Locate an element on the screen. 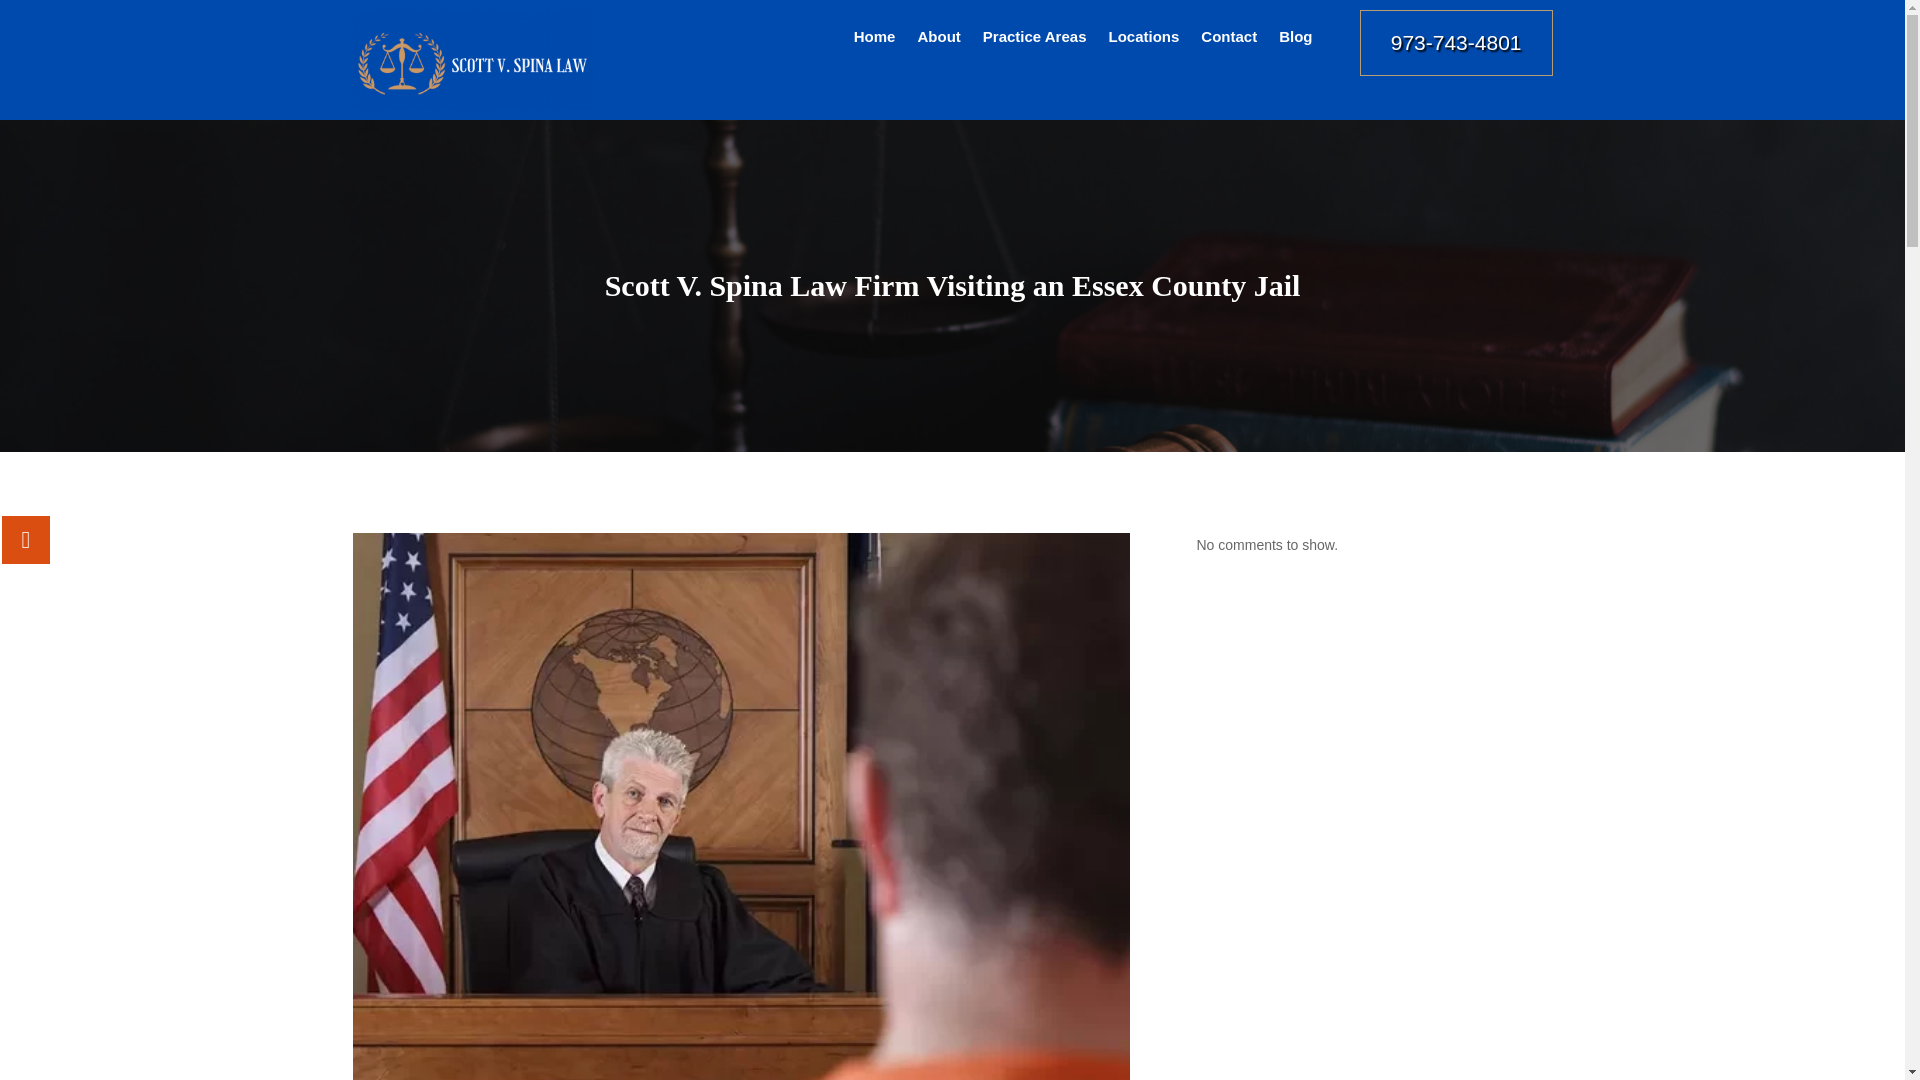 The image size is (1920, 1080). Contact is located at coordinates (1229, 40).